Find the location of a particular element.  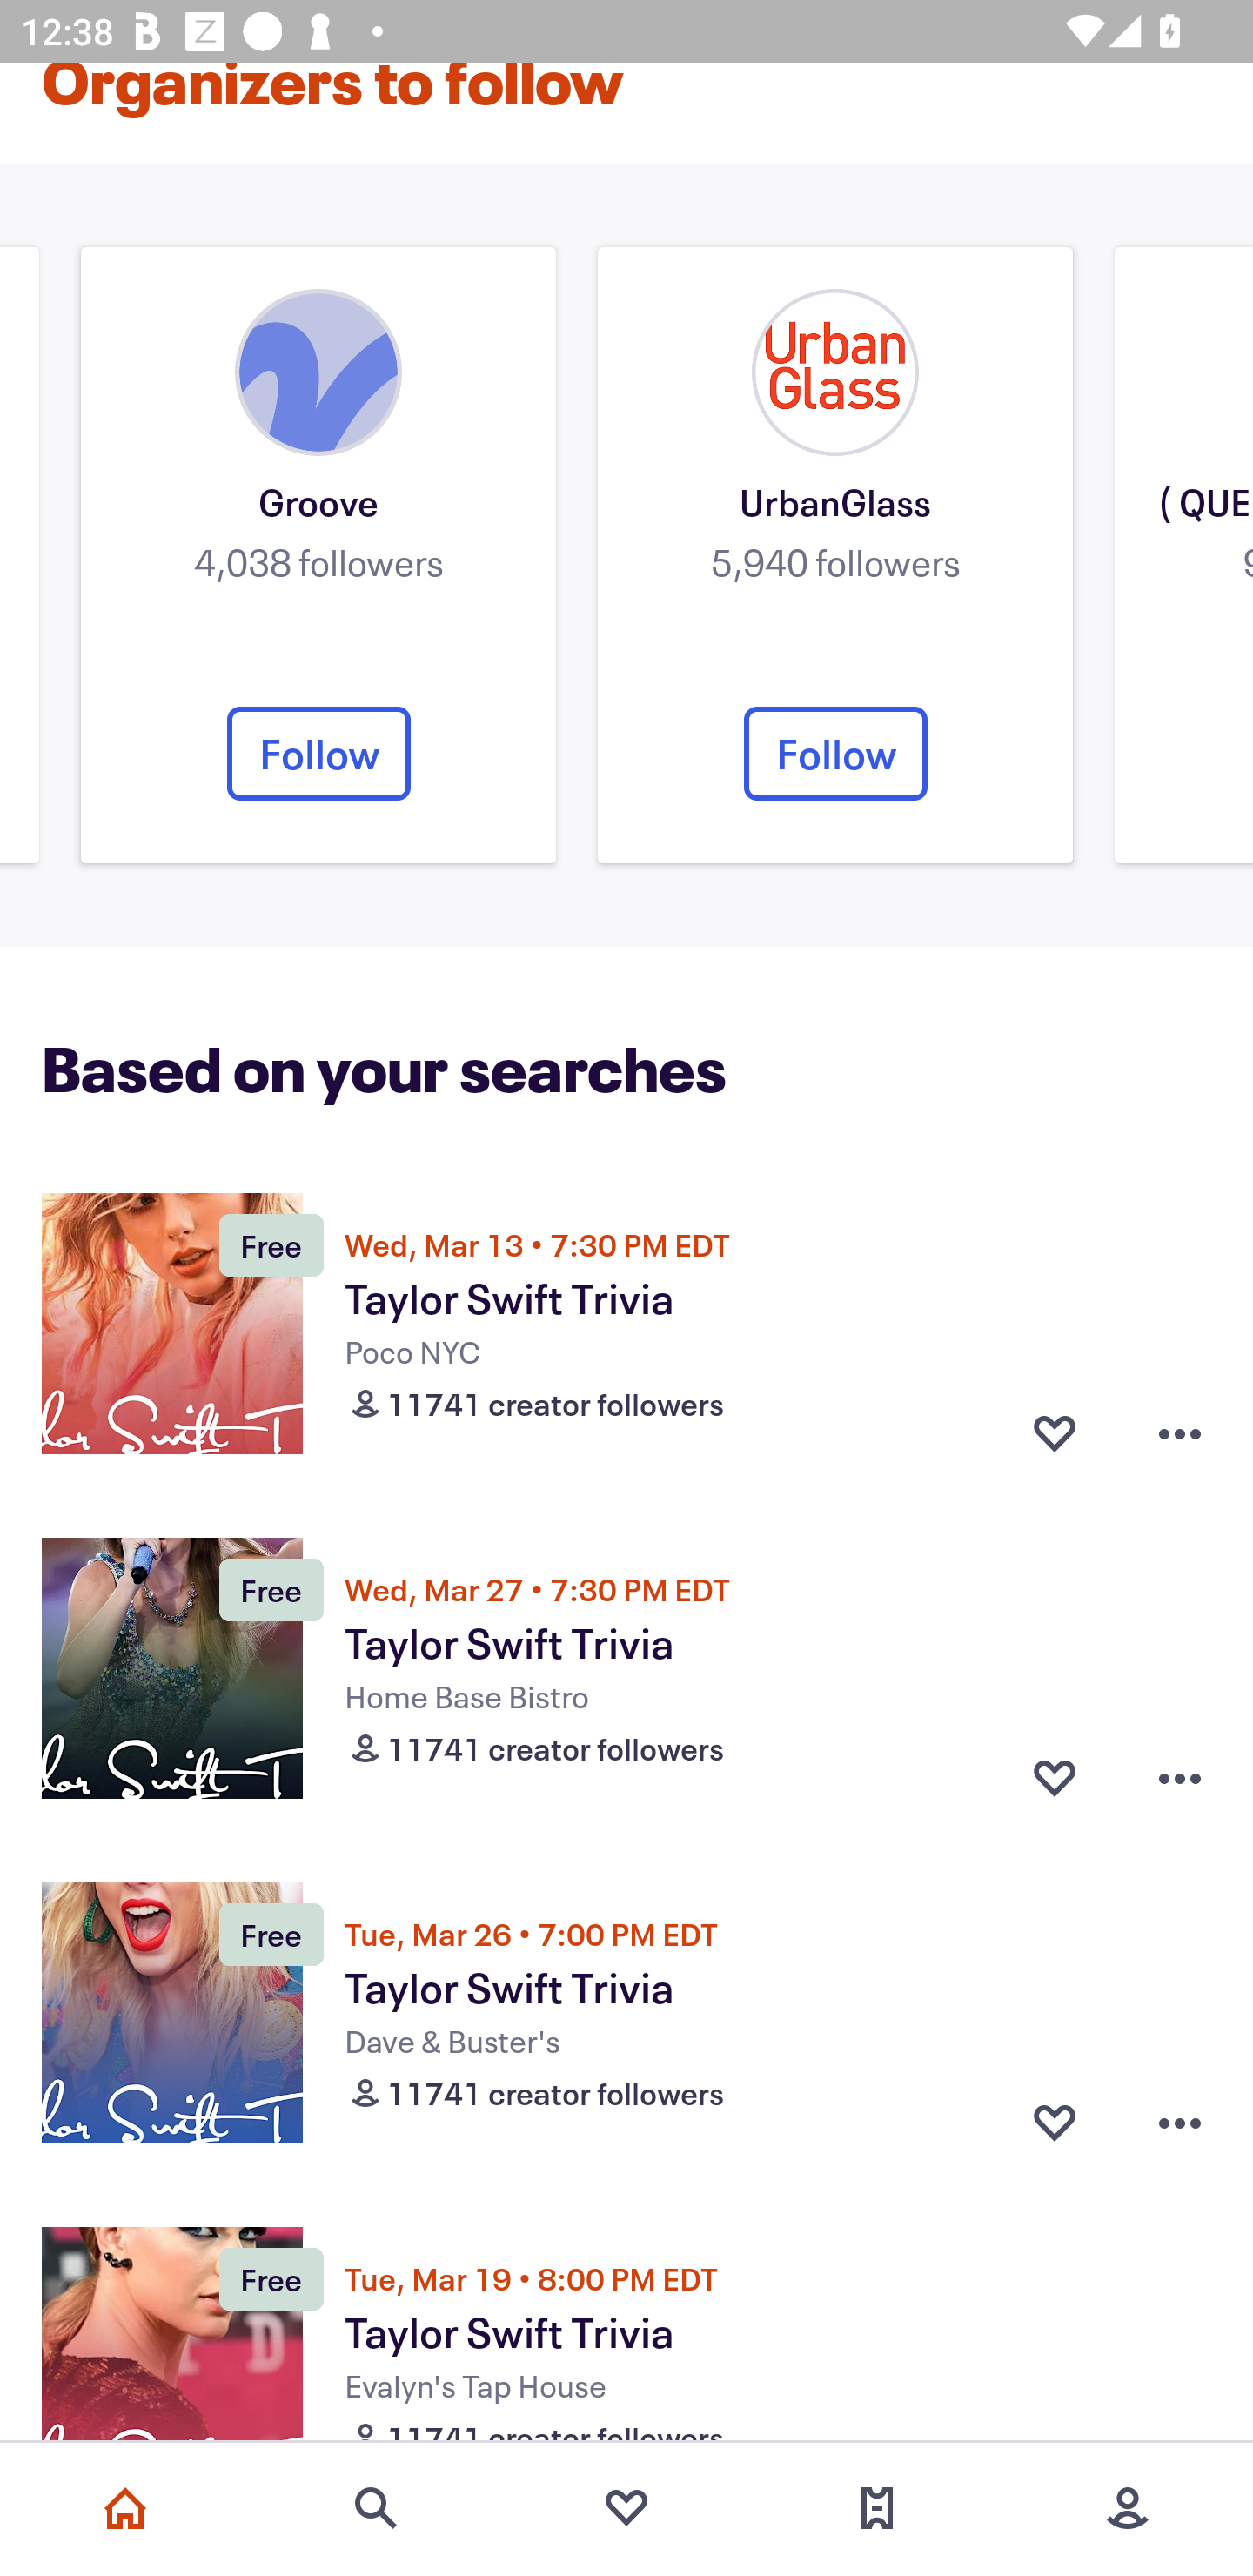

Overflow menu button is located at coordinates (1180, 2123).